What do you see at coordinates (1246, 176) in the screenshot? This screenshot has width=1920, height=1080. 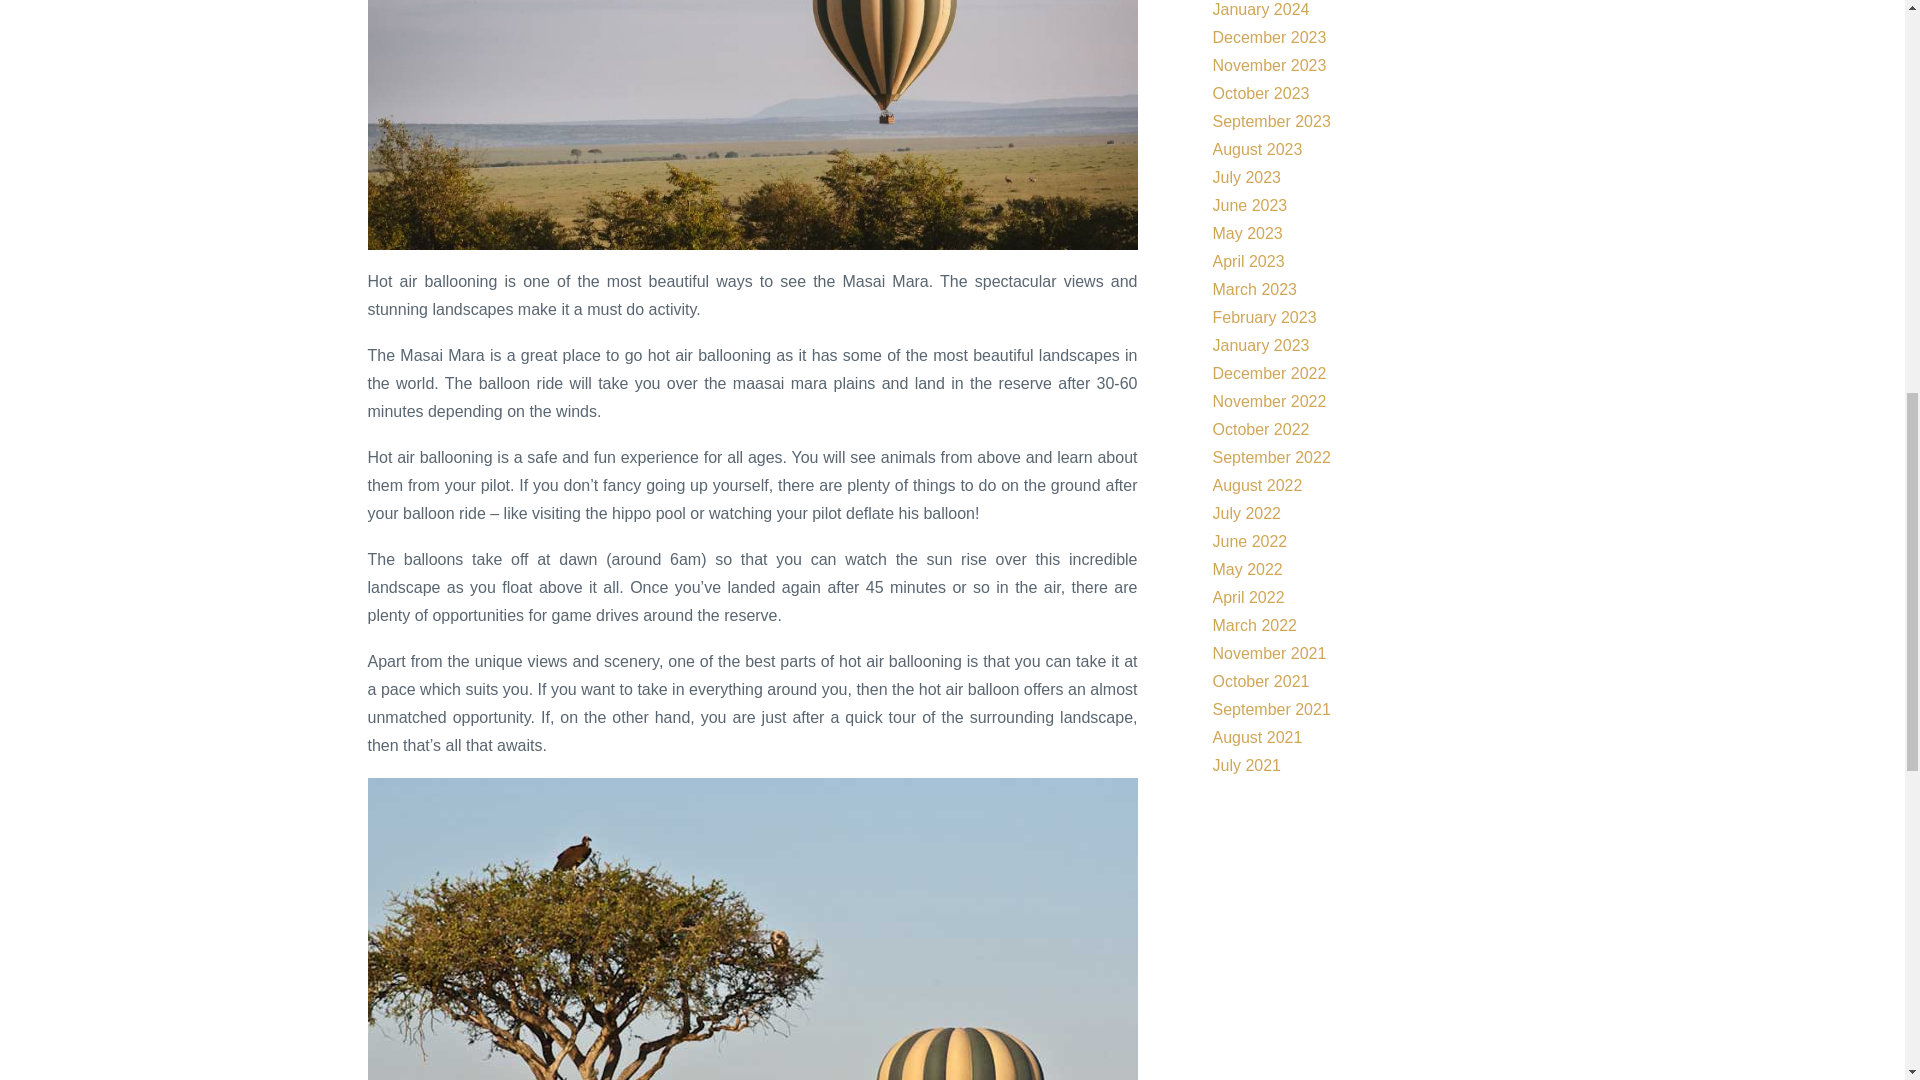 I see `July 2023` at bounding box center [1246, 176].